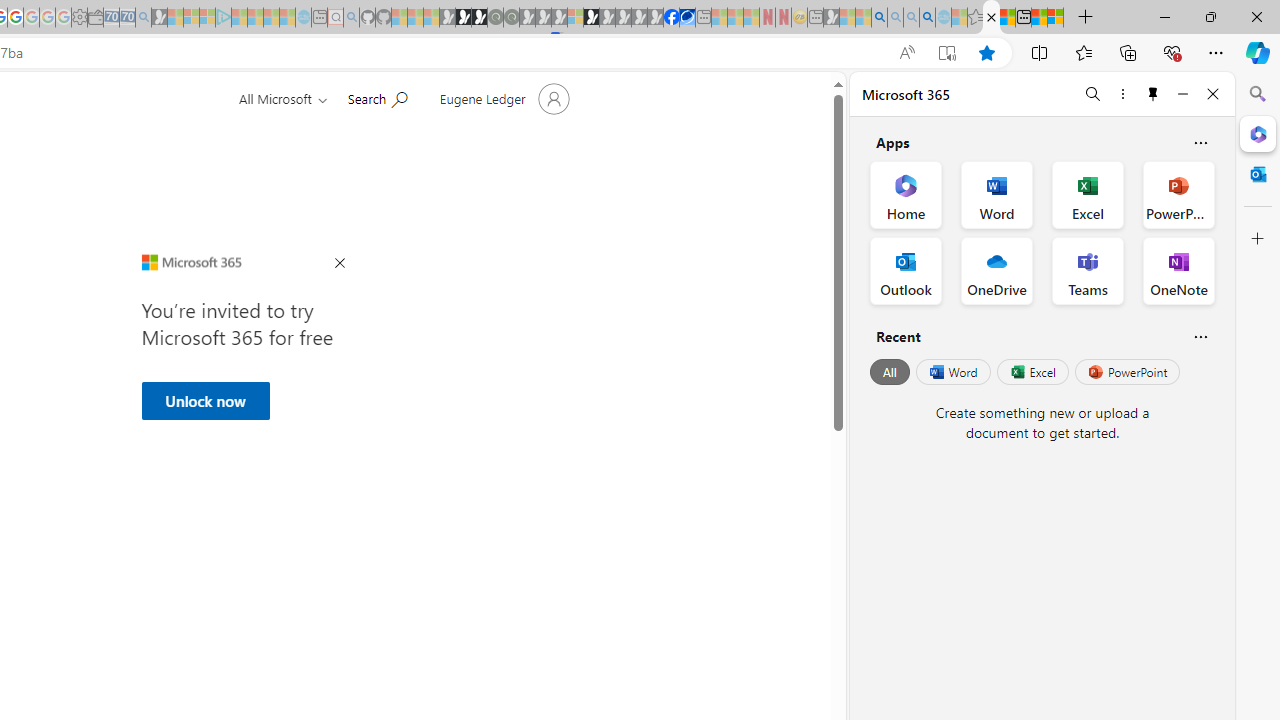 The width and height of the screenshot is (1280, 720). What do you see at coordinates (906, 270) in the screenshot?
I see `Outlook Office App` at bounding box center [906, 270].